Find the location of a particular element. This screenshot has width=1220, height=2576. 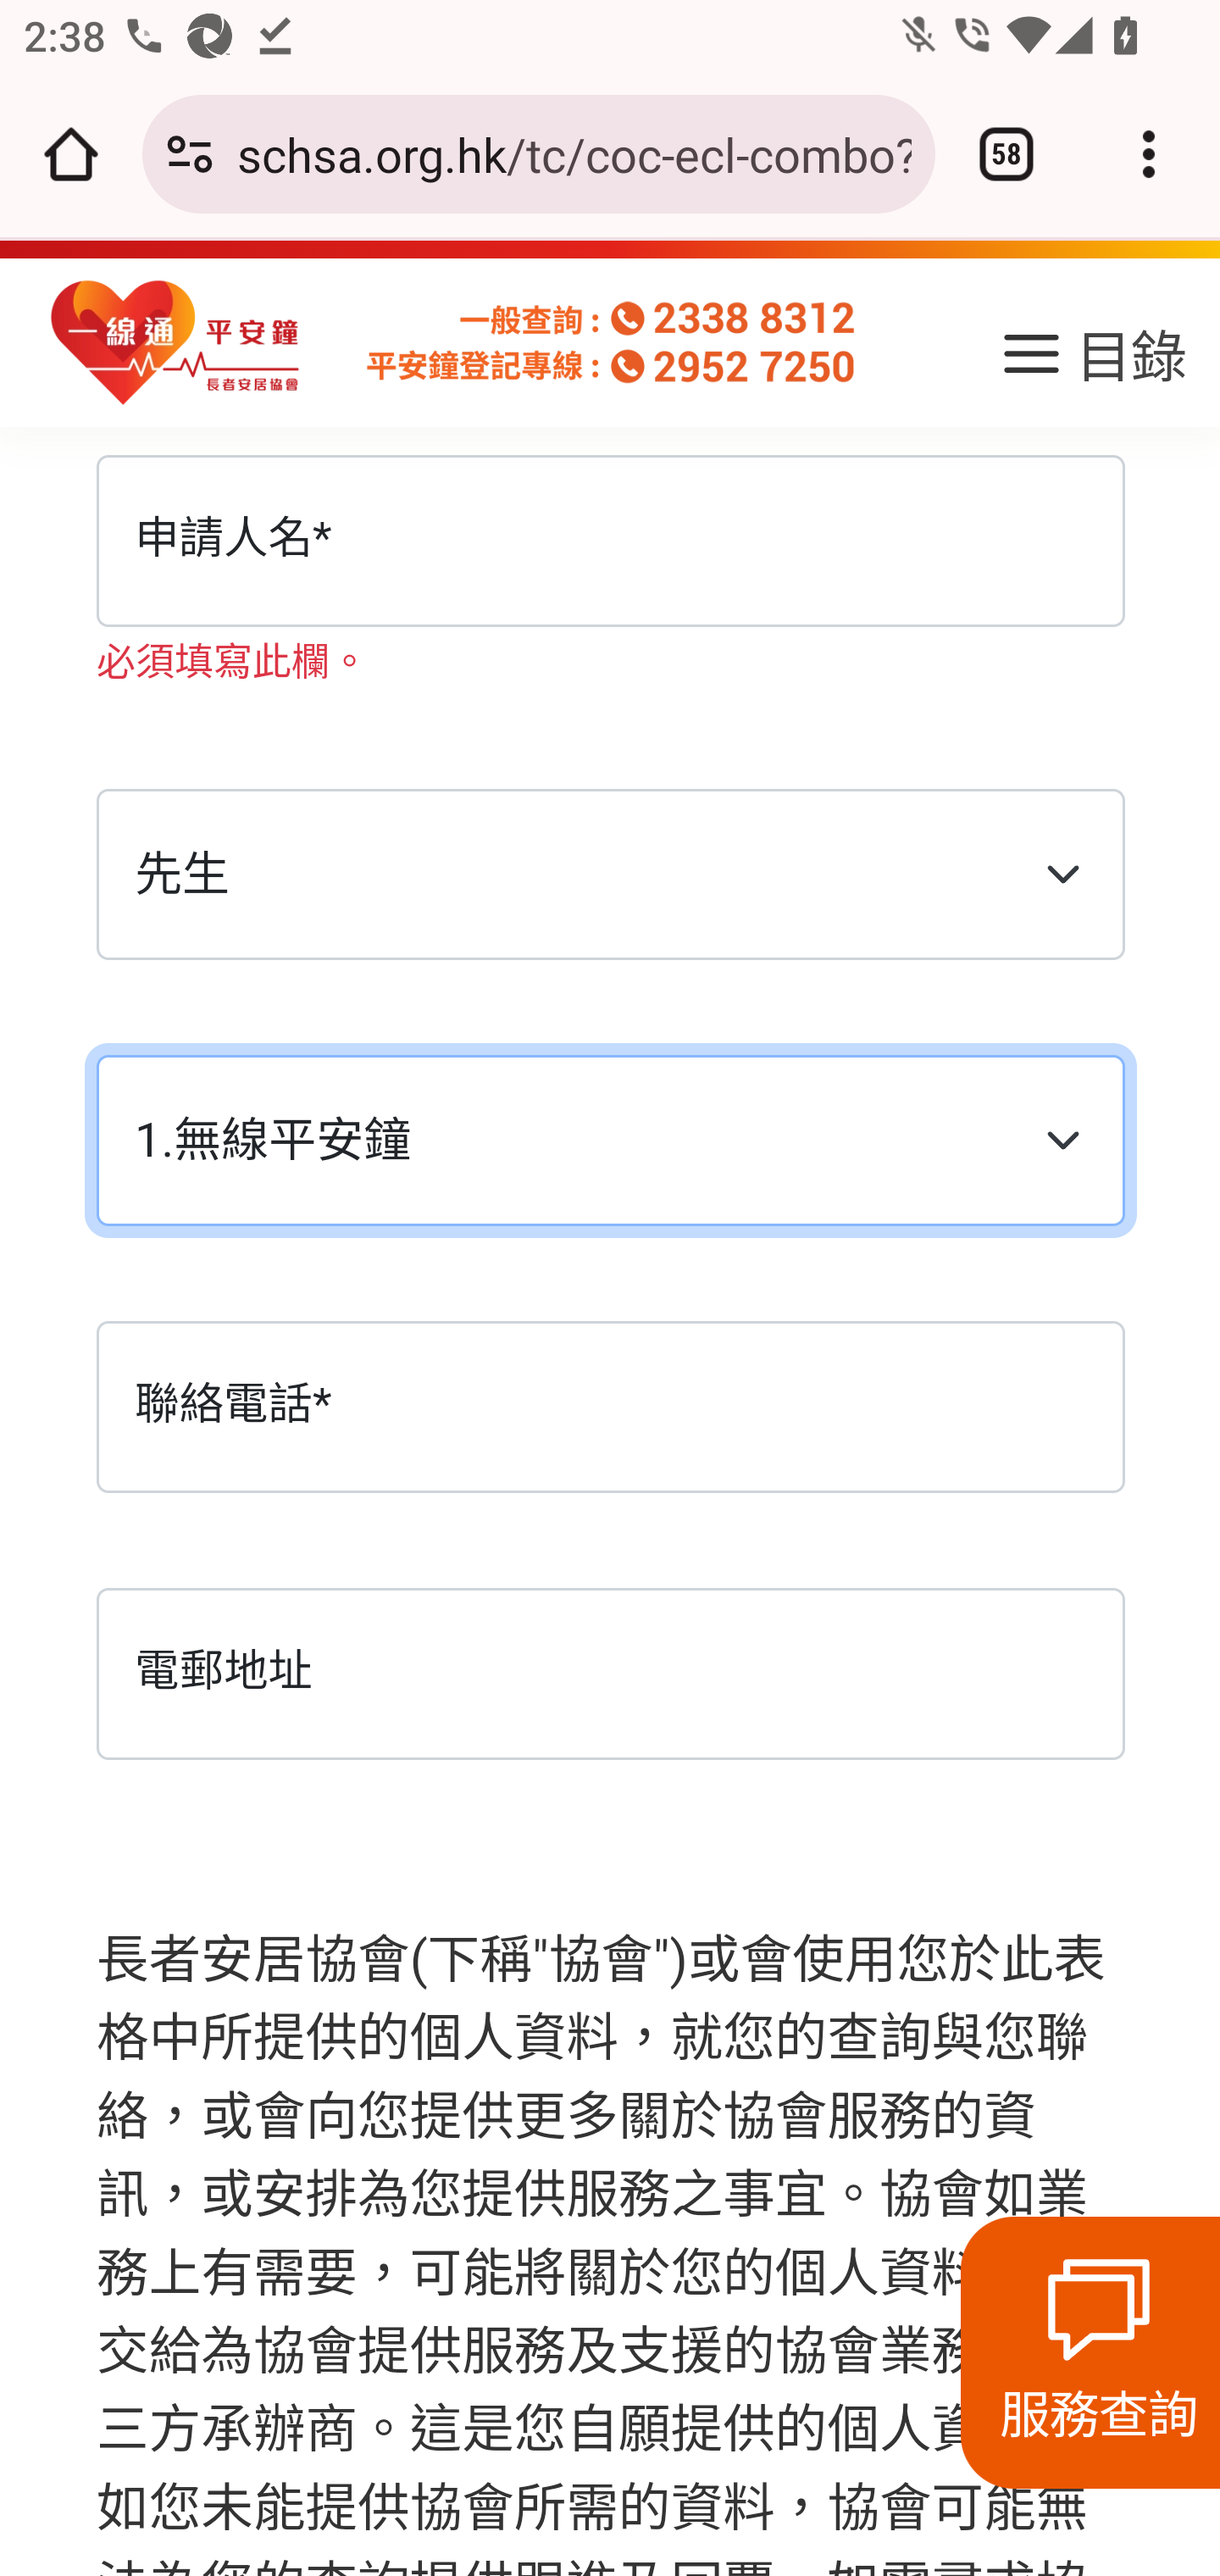

Switch or close tabs is located at coordinates (1006, 154).